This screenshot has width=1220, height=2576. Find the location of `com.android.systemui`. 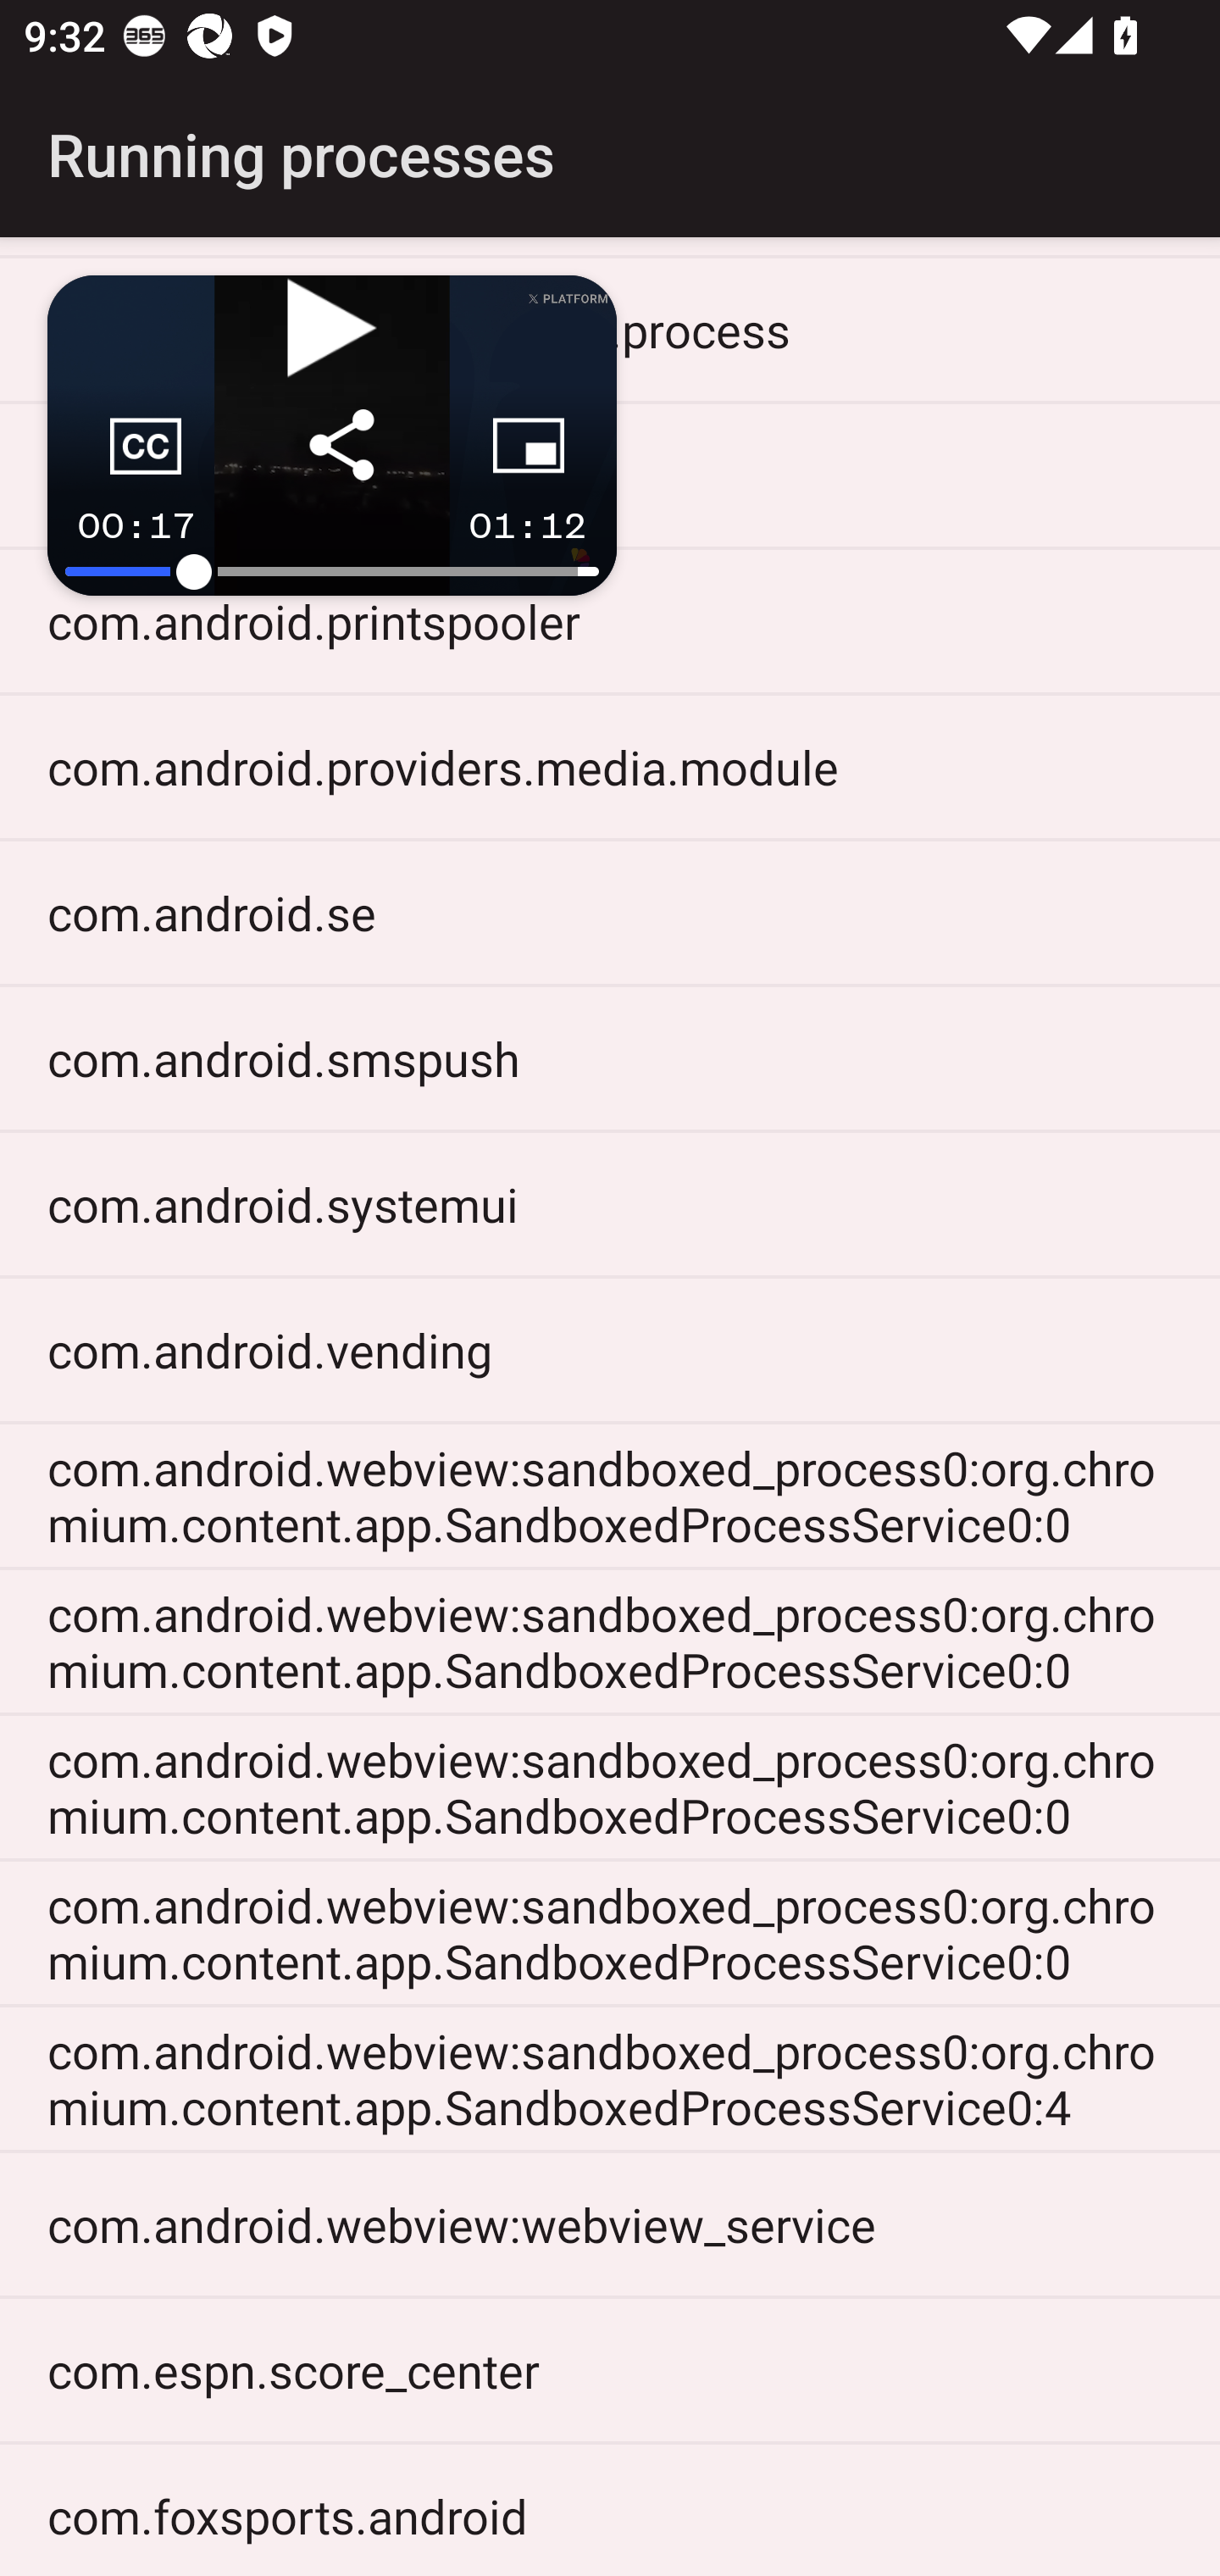

com.android.systemui is located at coordinates (610, 1203).